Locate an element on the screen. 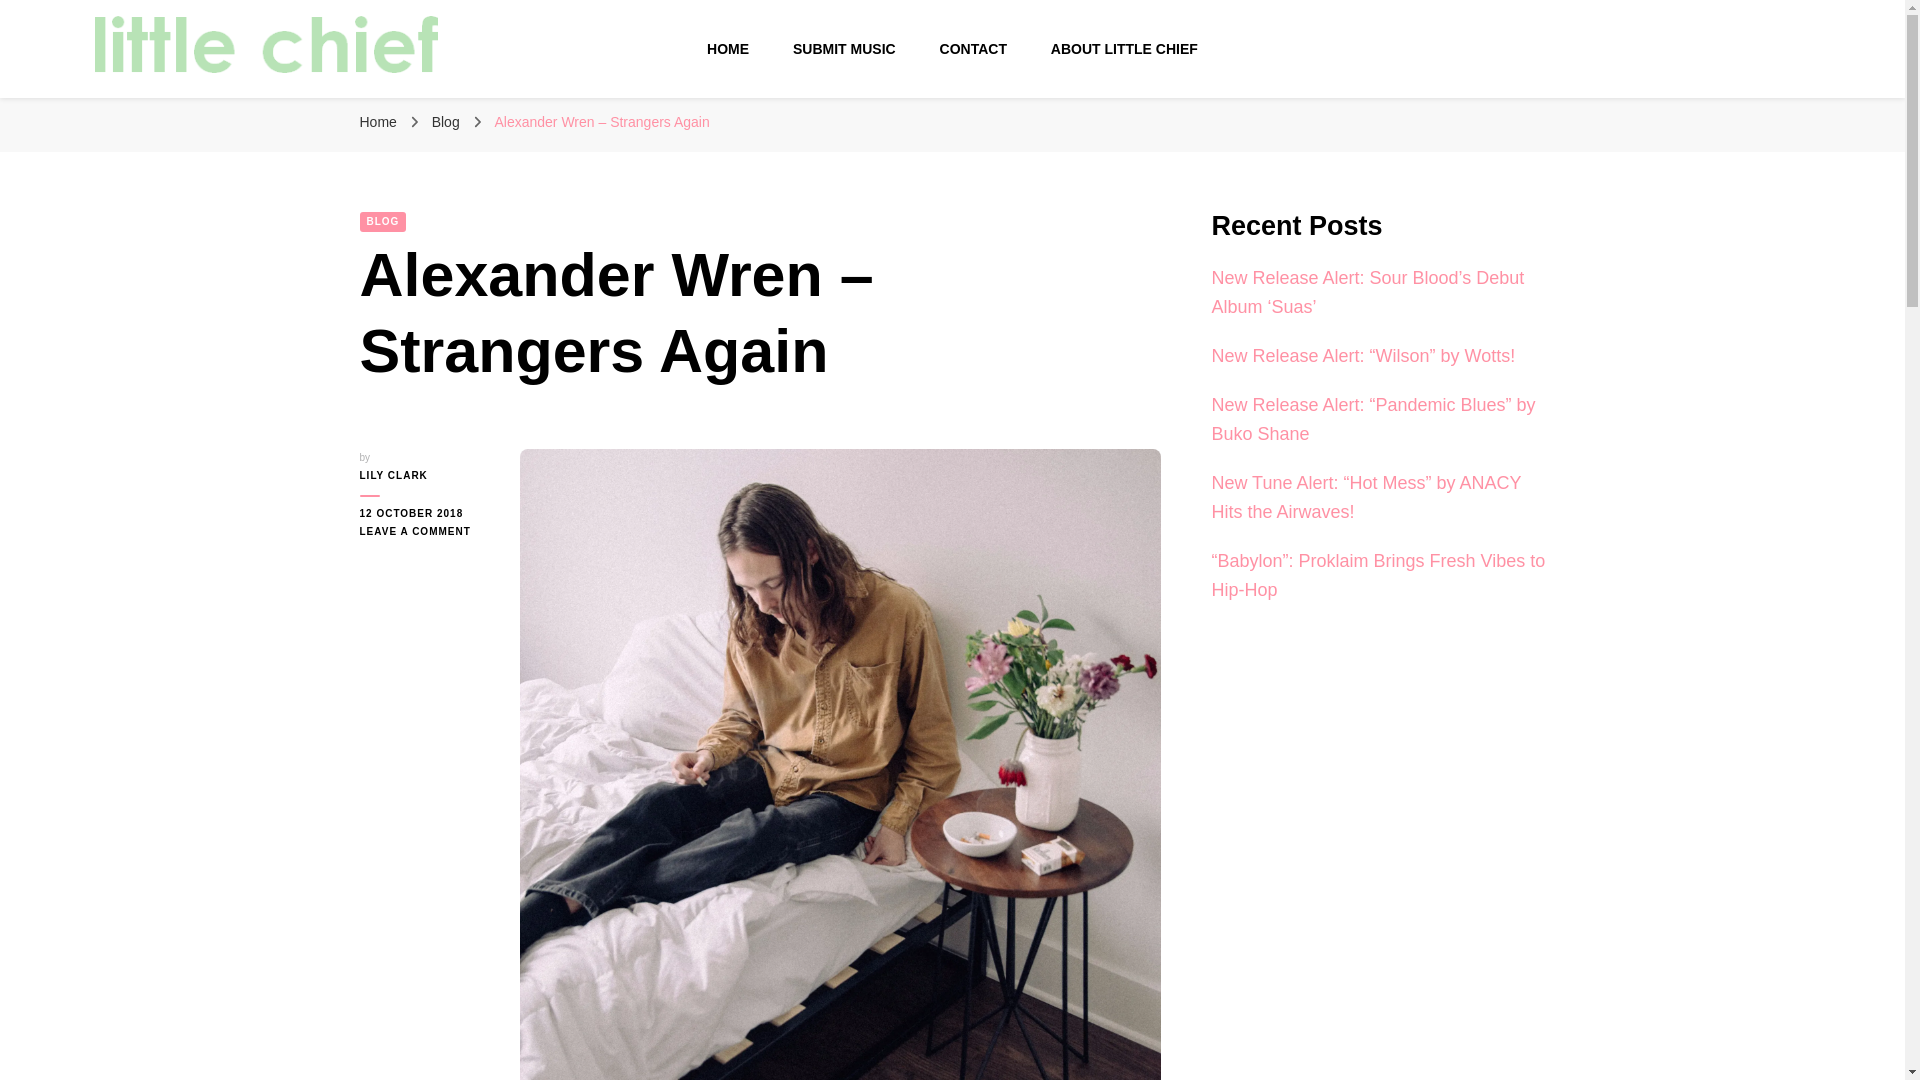 This screenshot has width=1920, height=1080. CONTACT is located at coordinates (973, 49).